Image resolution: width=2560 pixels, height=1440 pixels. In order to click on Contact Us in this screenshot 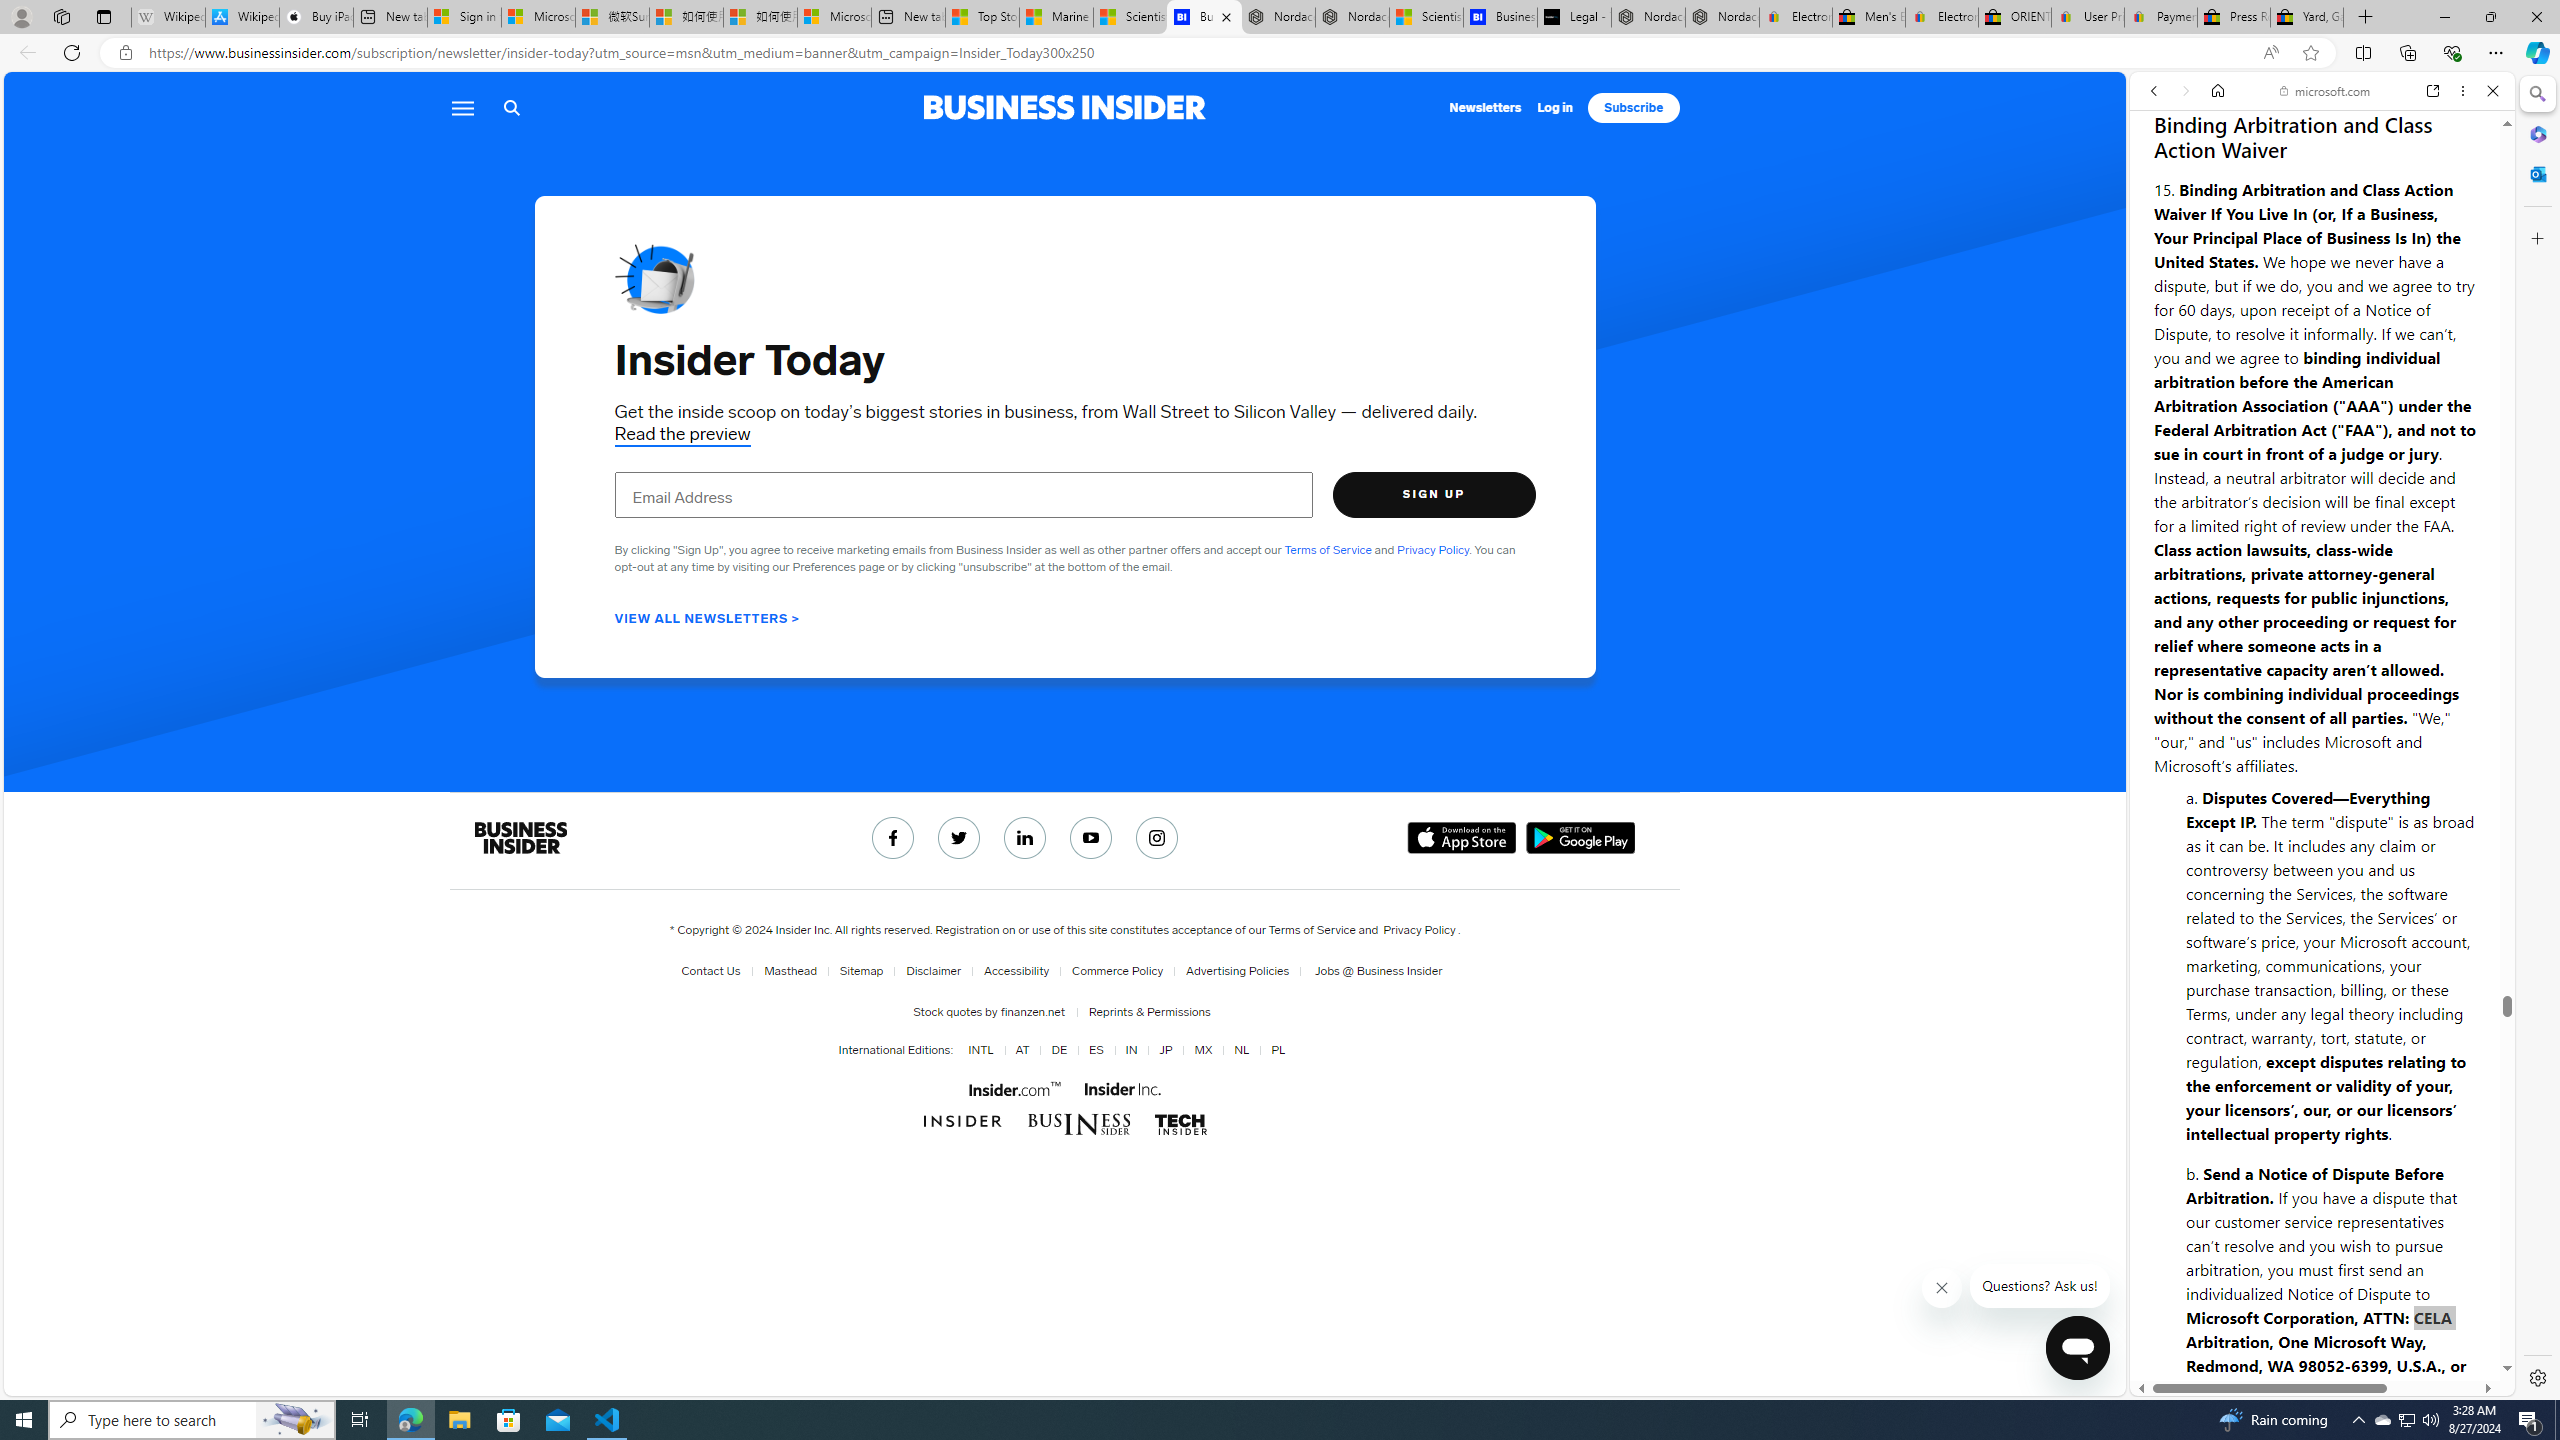, I will do `click(710, 971)`.